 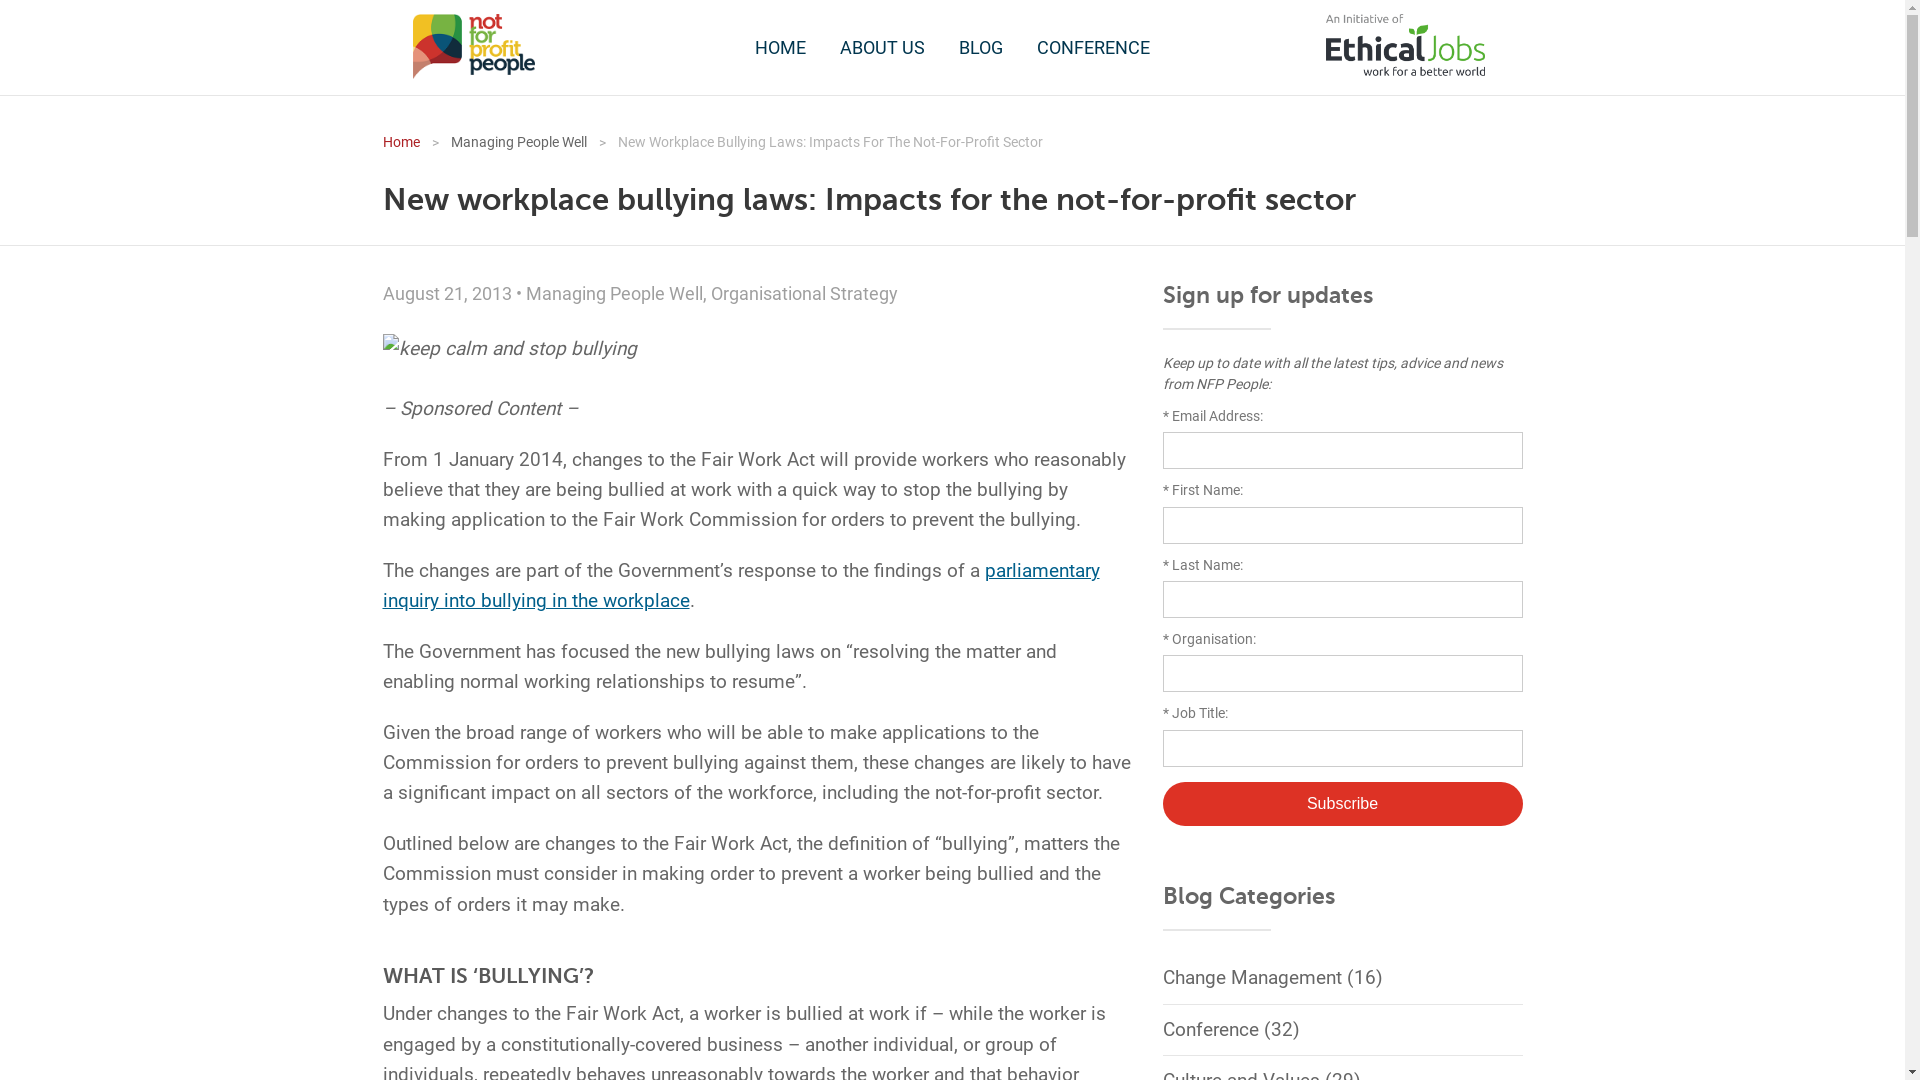 I want to click on Change Management, so click(x=1252, y=978).